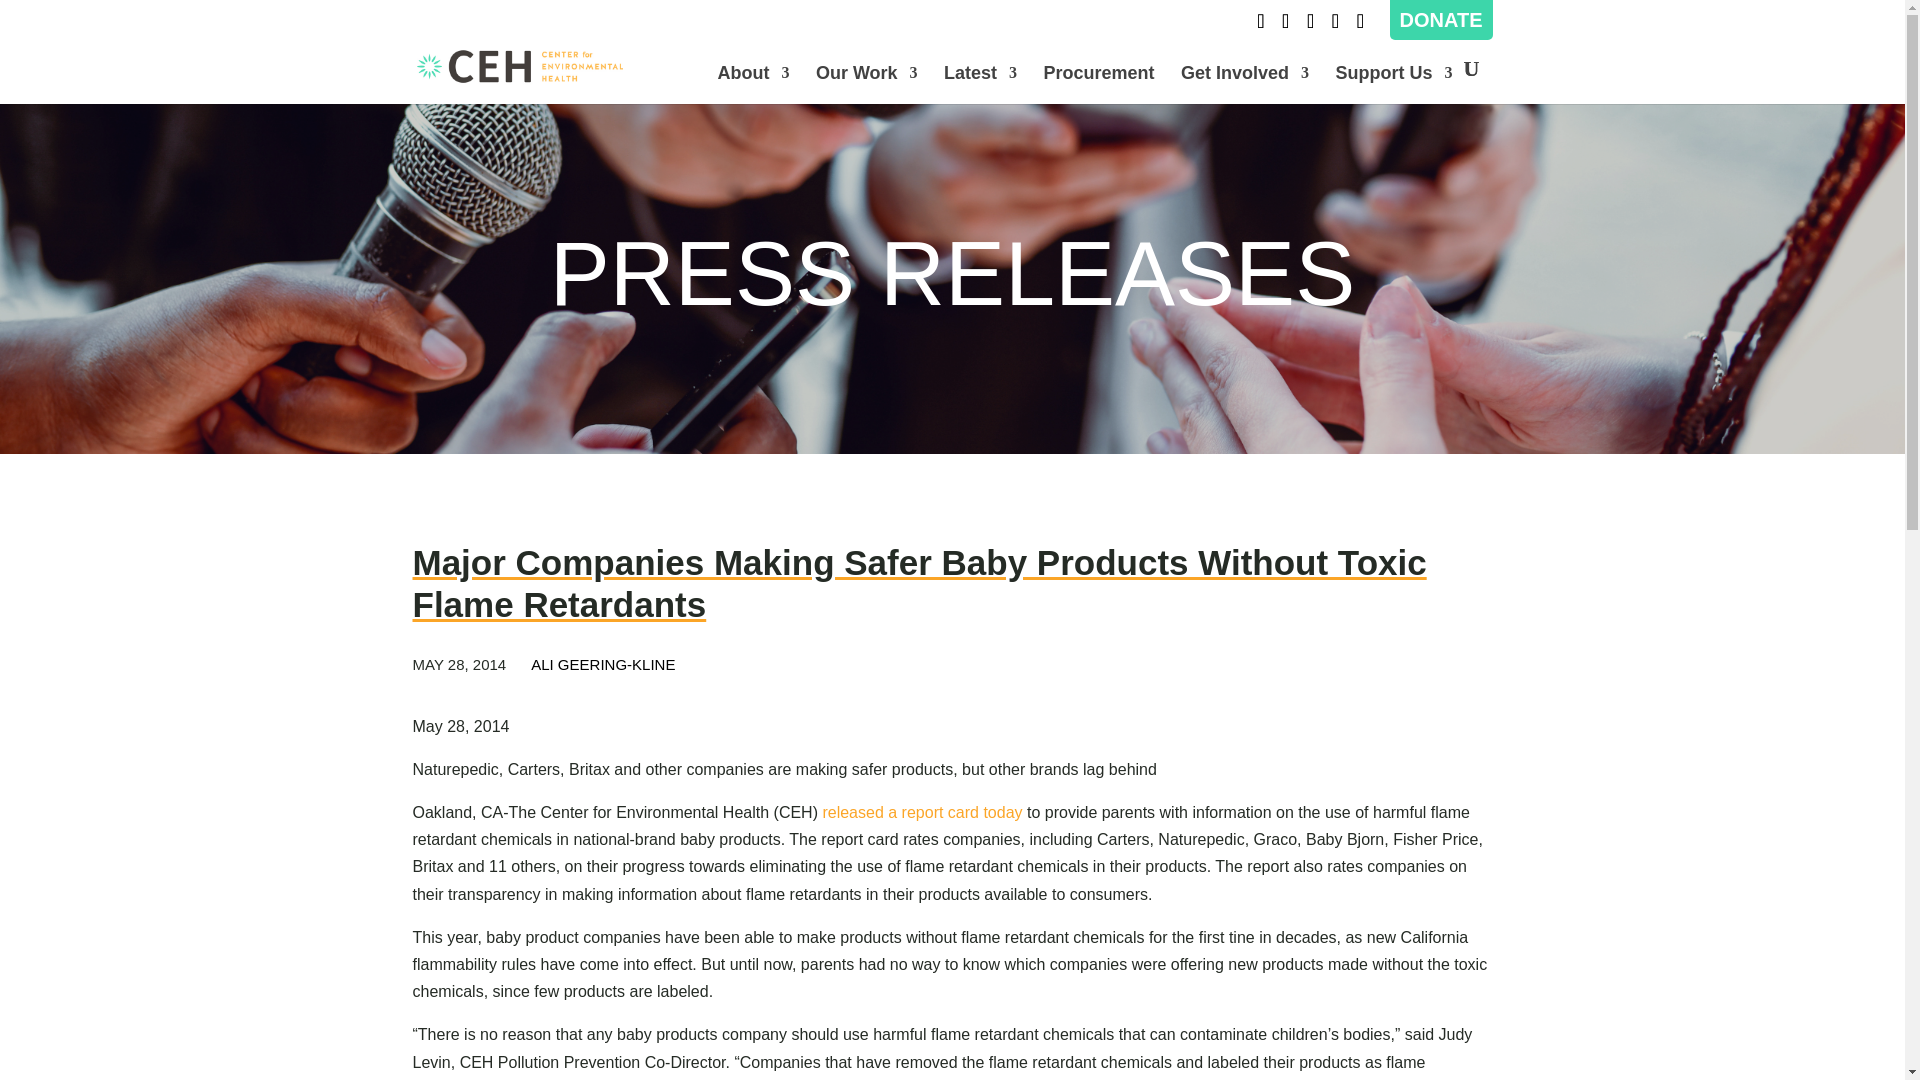  Describe the element at coordinates (752, 84) in the screenshot. I see `About` at that location.